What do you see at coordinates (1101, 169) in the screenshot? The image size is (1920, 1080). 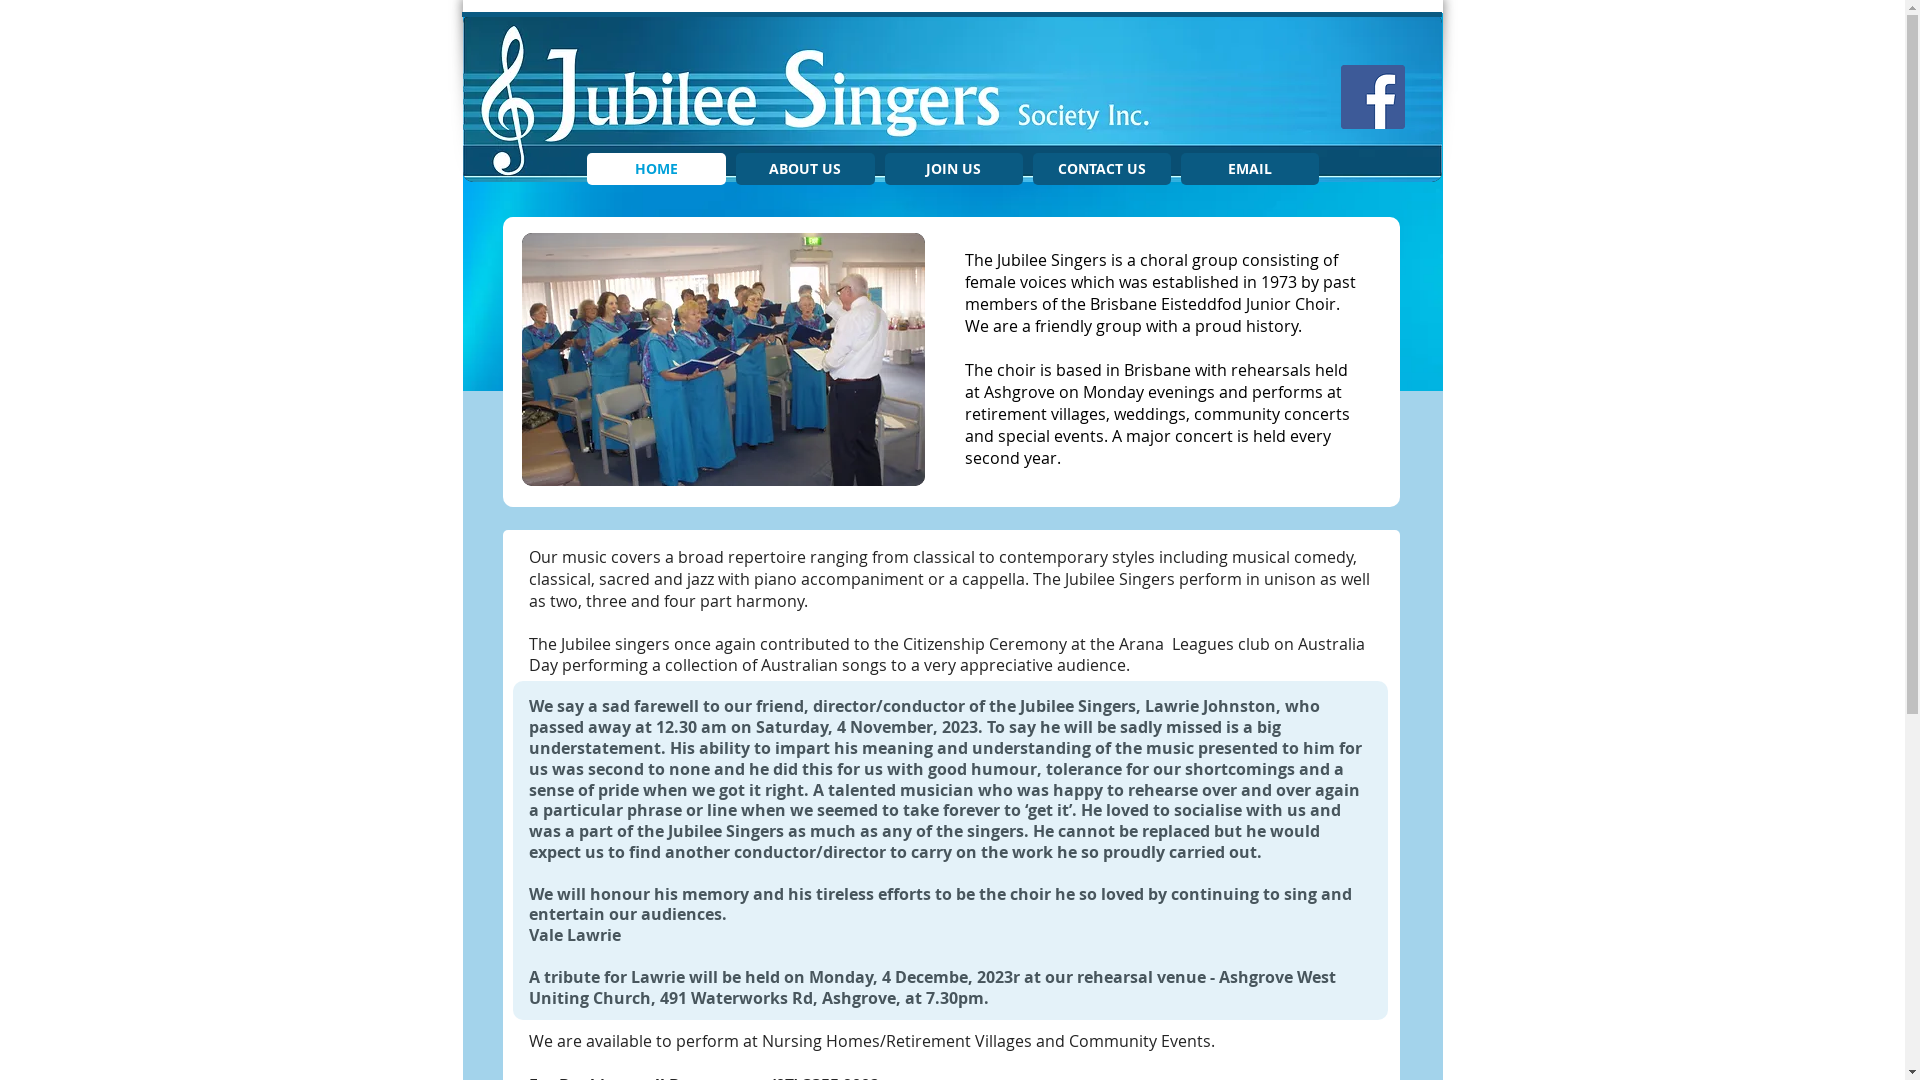 I see `CONTACT US` at bounding box center [1101, 169].